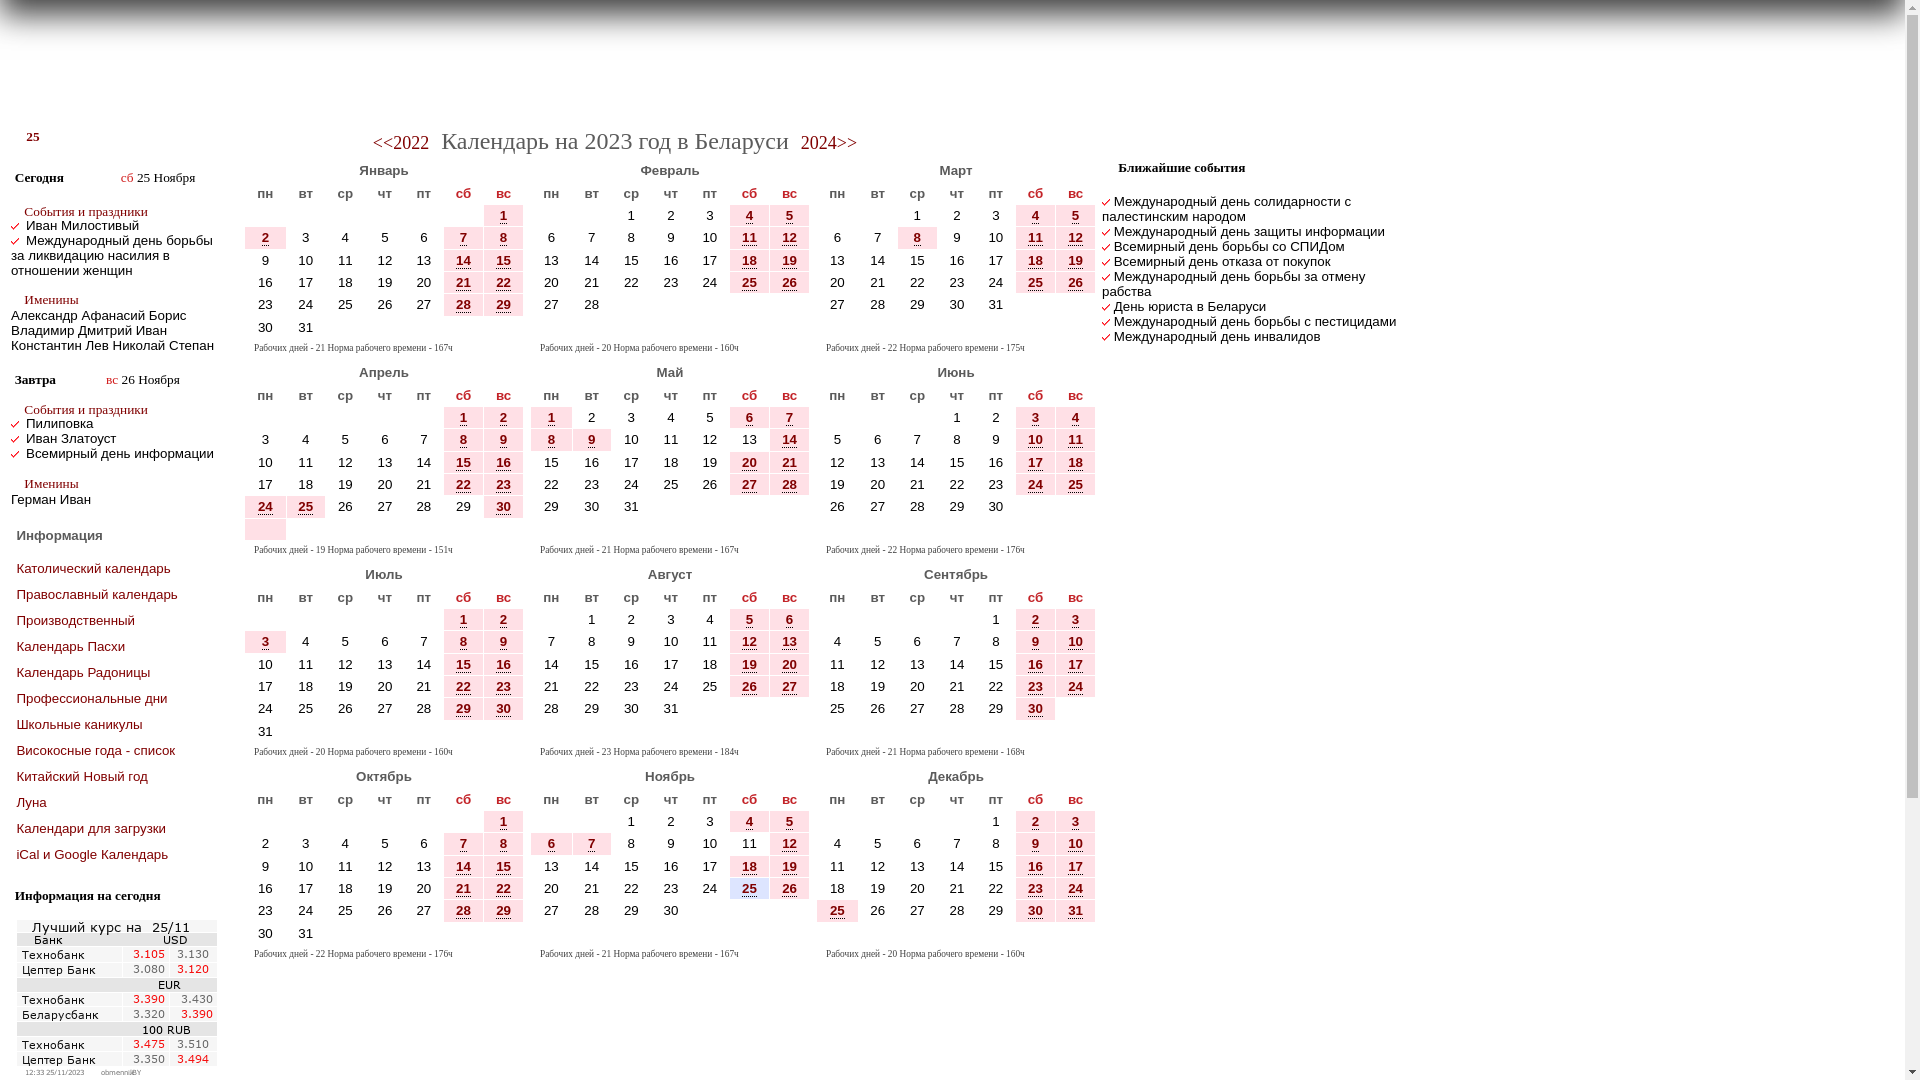  What do you see at coordinates (346, 328) in the screenshot?
I see ` ` at bounding box center [346, 328].